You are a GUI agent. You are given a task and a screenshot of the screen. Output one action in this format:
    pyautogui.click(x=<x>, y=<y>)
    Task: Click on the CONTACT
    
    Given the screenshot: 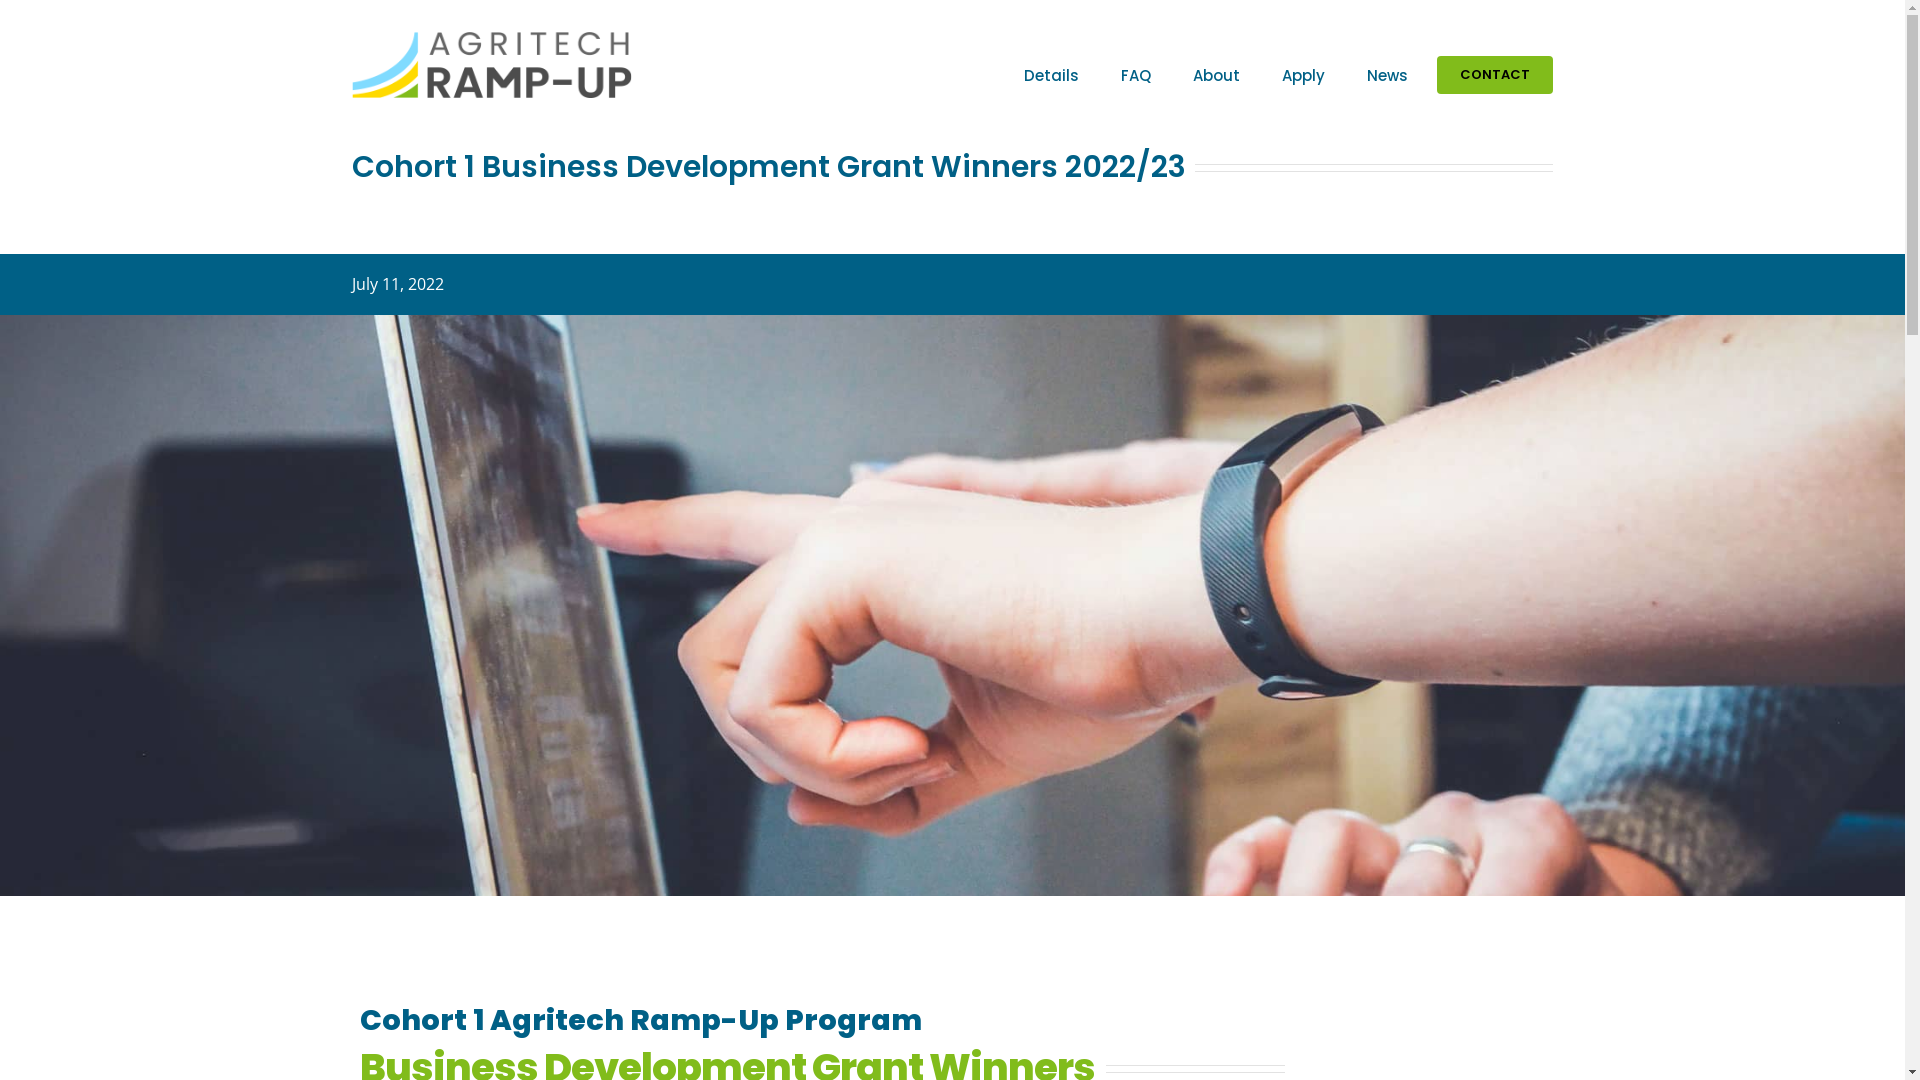 What is the action you would take?
    pyautogui.click(x=1495, y=75)
    